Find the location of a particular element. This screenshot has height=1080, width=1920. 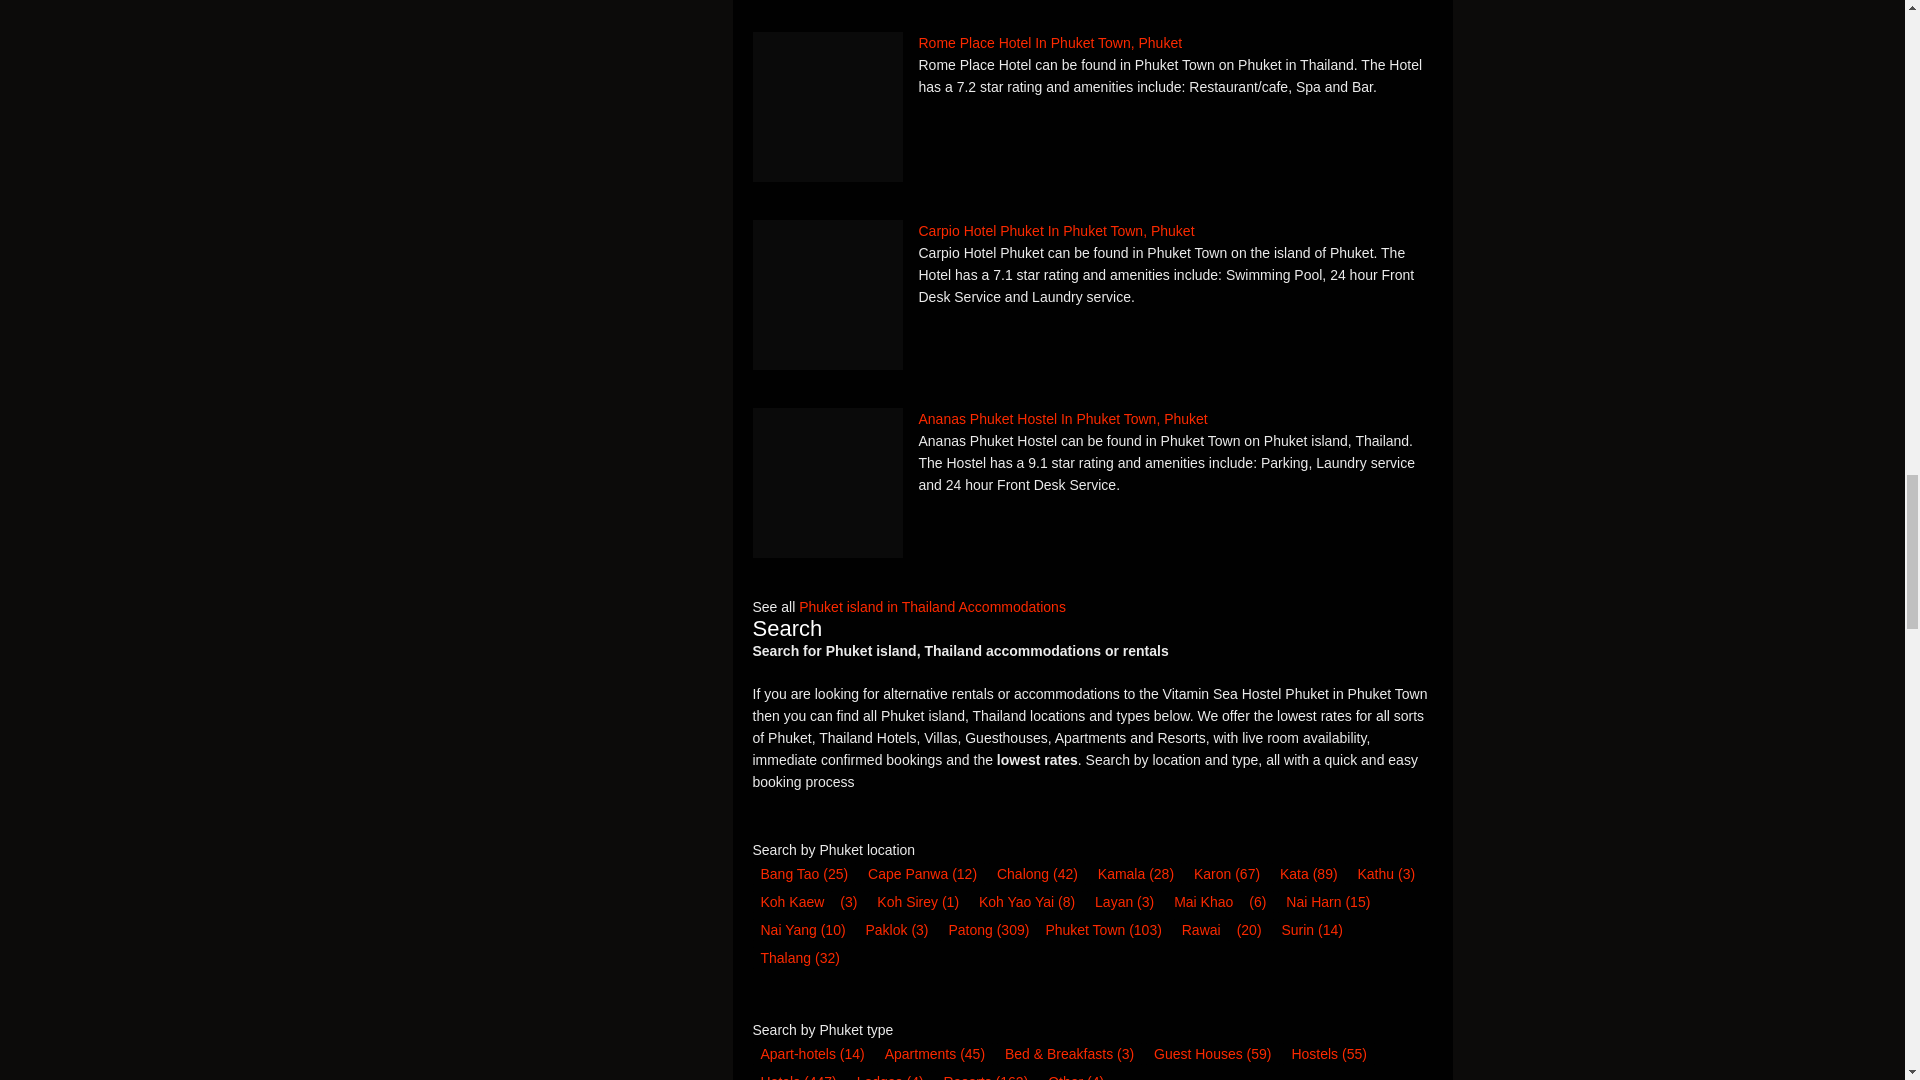

Carpio Hotel Phuket In Phuket Town, Phuket is located at coordinates (1092, 230).